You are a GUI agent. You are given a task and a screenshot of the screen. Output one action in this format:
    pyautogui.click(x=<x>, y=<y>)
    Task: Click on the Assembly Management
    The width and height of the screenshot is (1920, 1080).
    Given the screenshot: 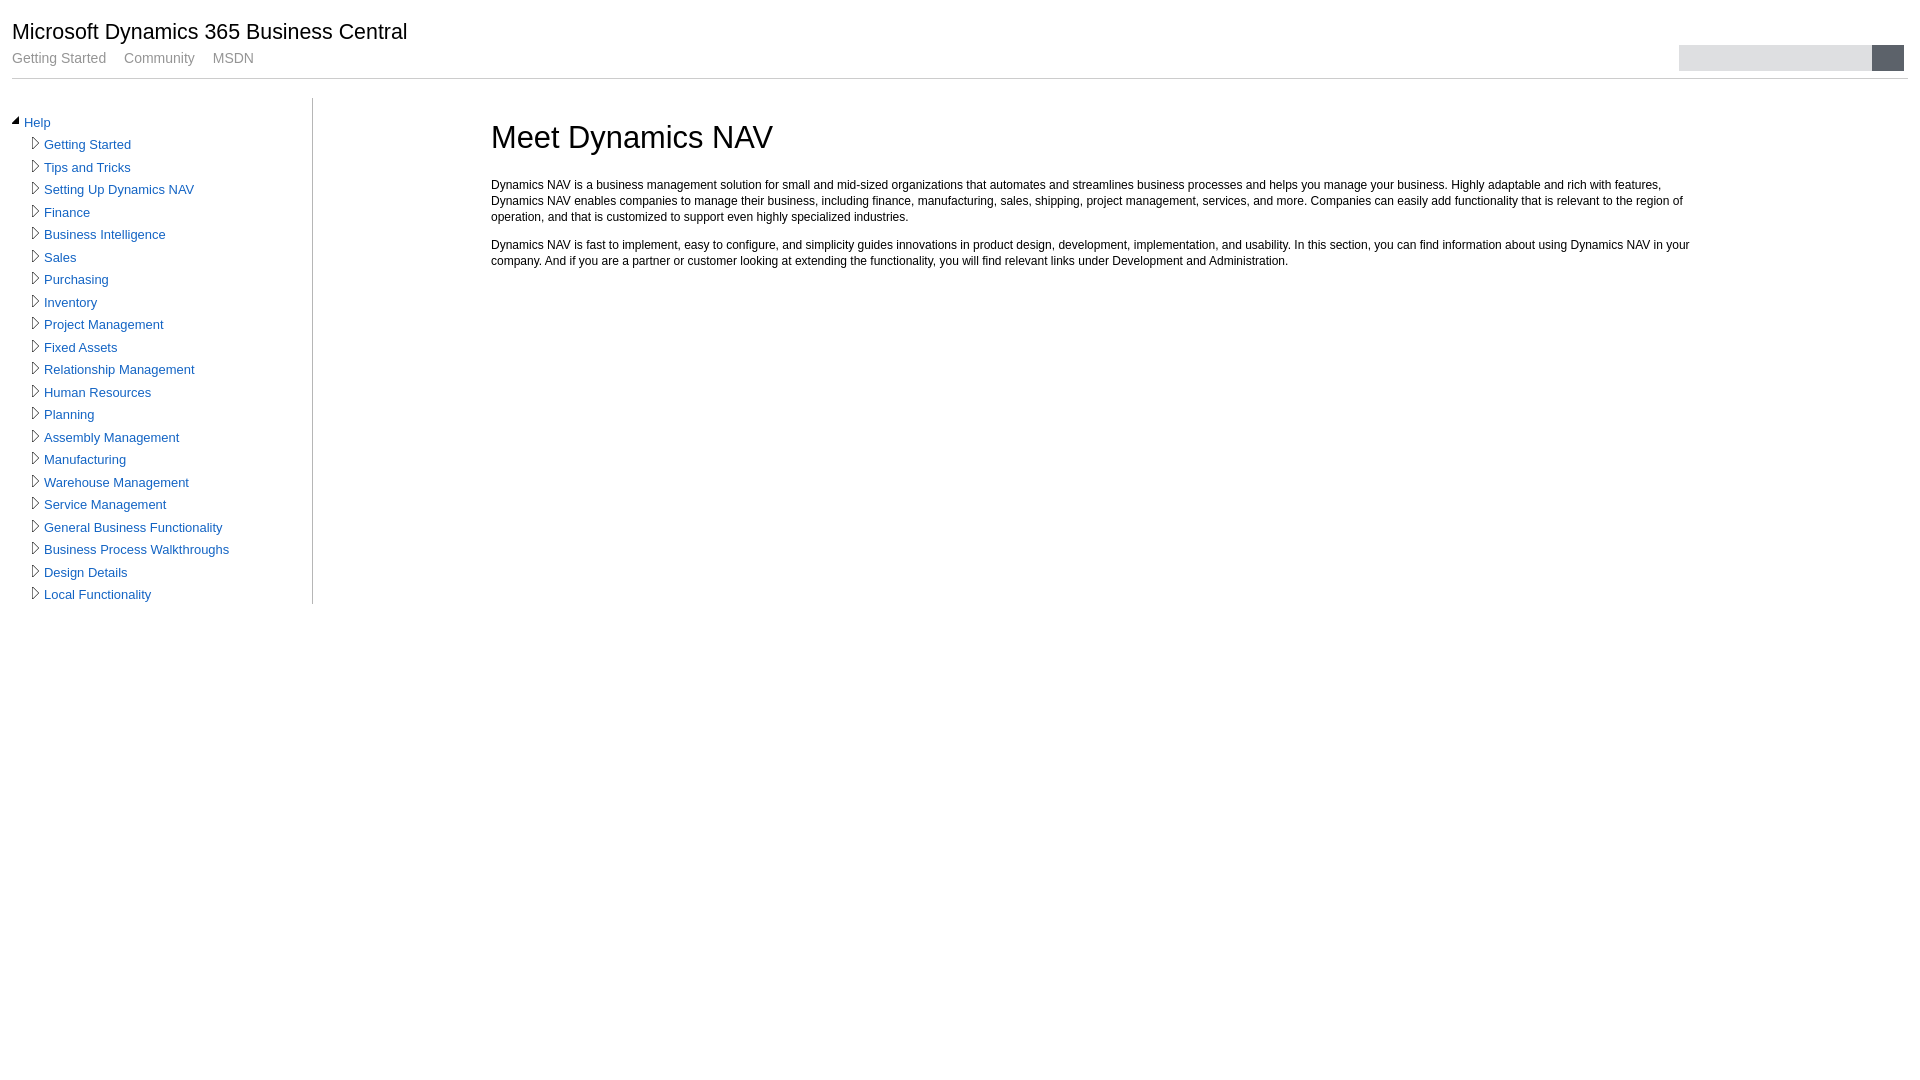 What is the action you would take?
    pyautogui.click(x=112, y=438)
    